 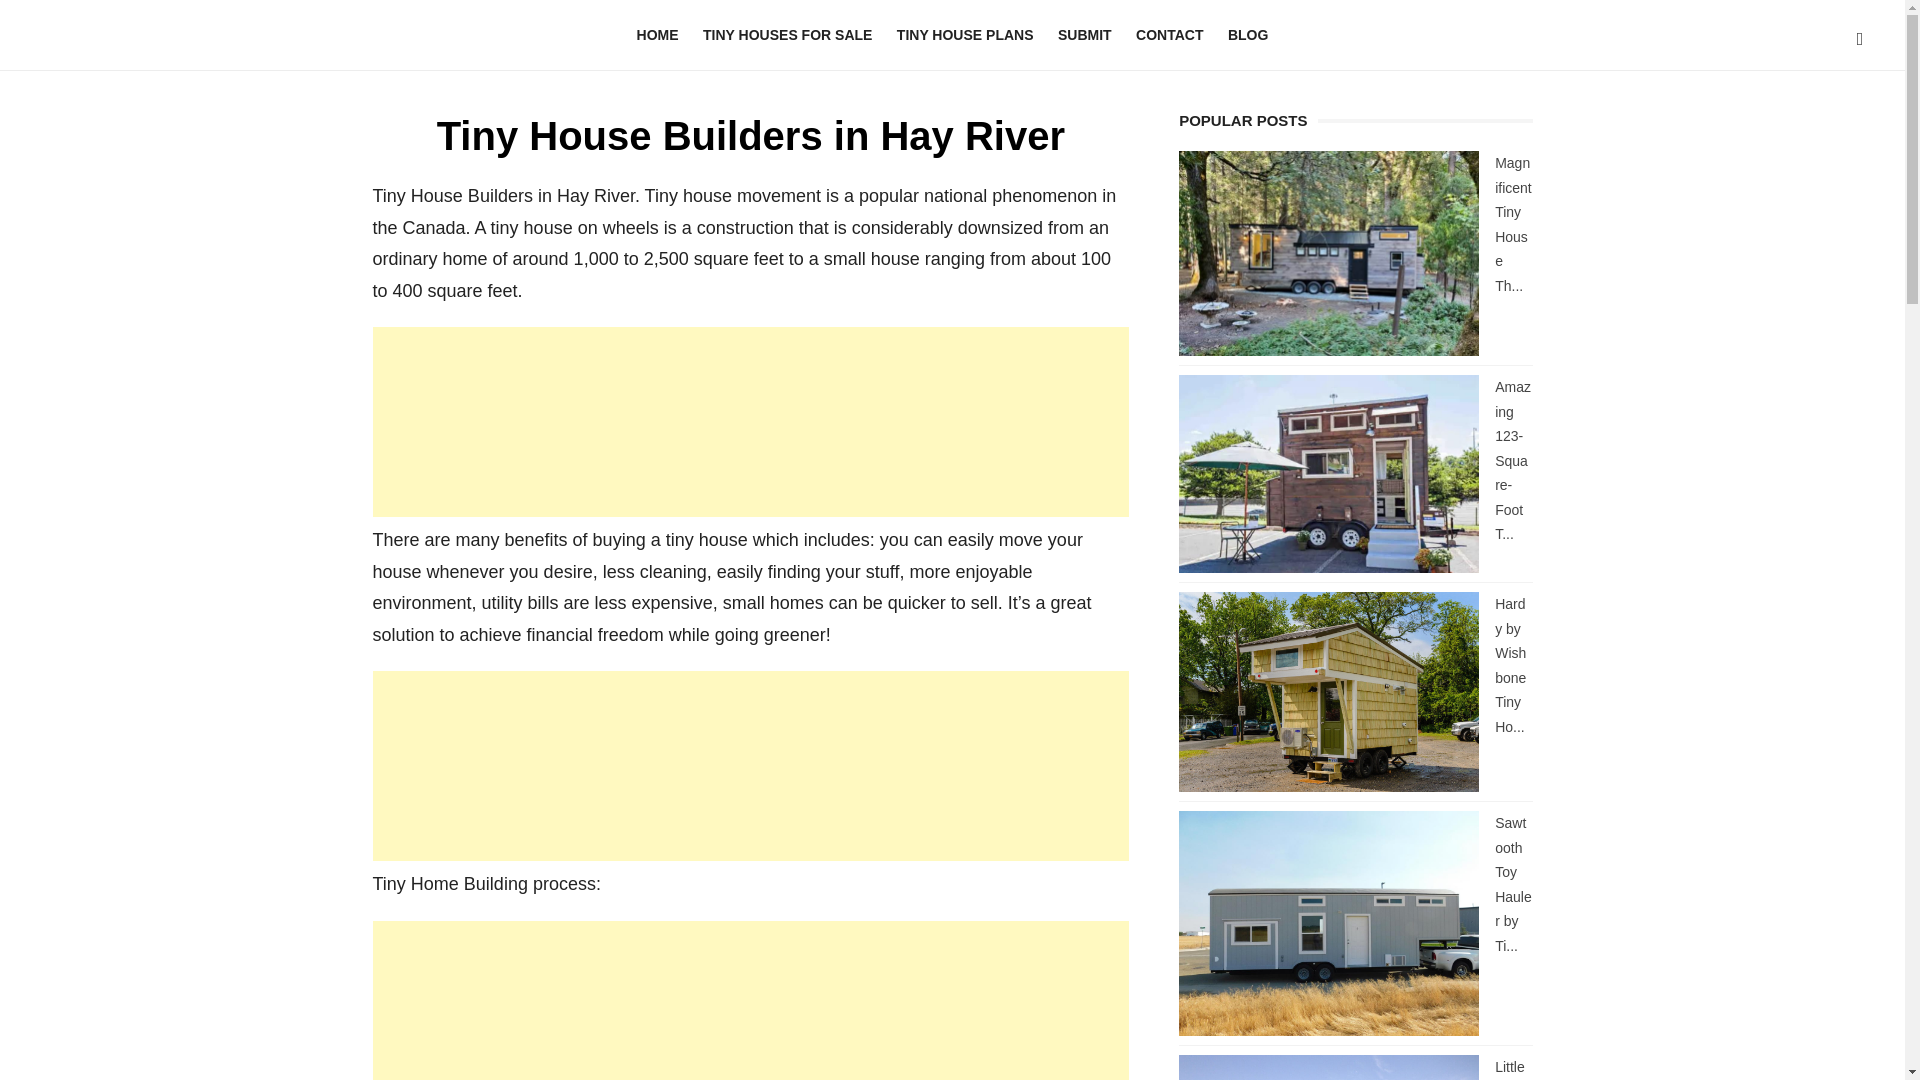 I want to click on BLOG, so click(x=1248, y=35).